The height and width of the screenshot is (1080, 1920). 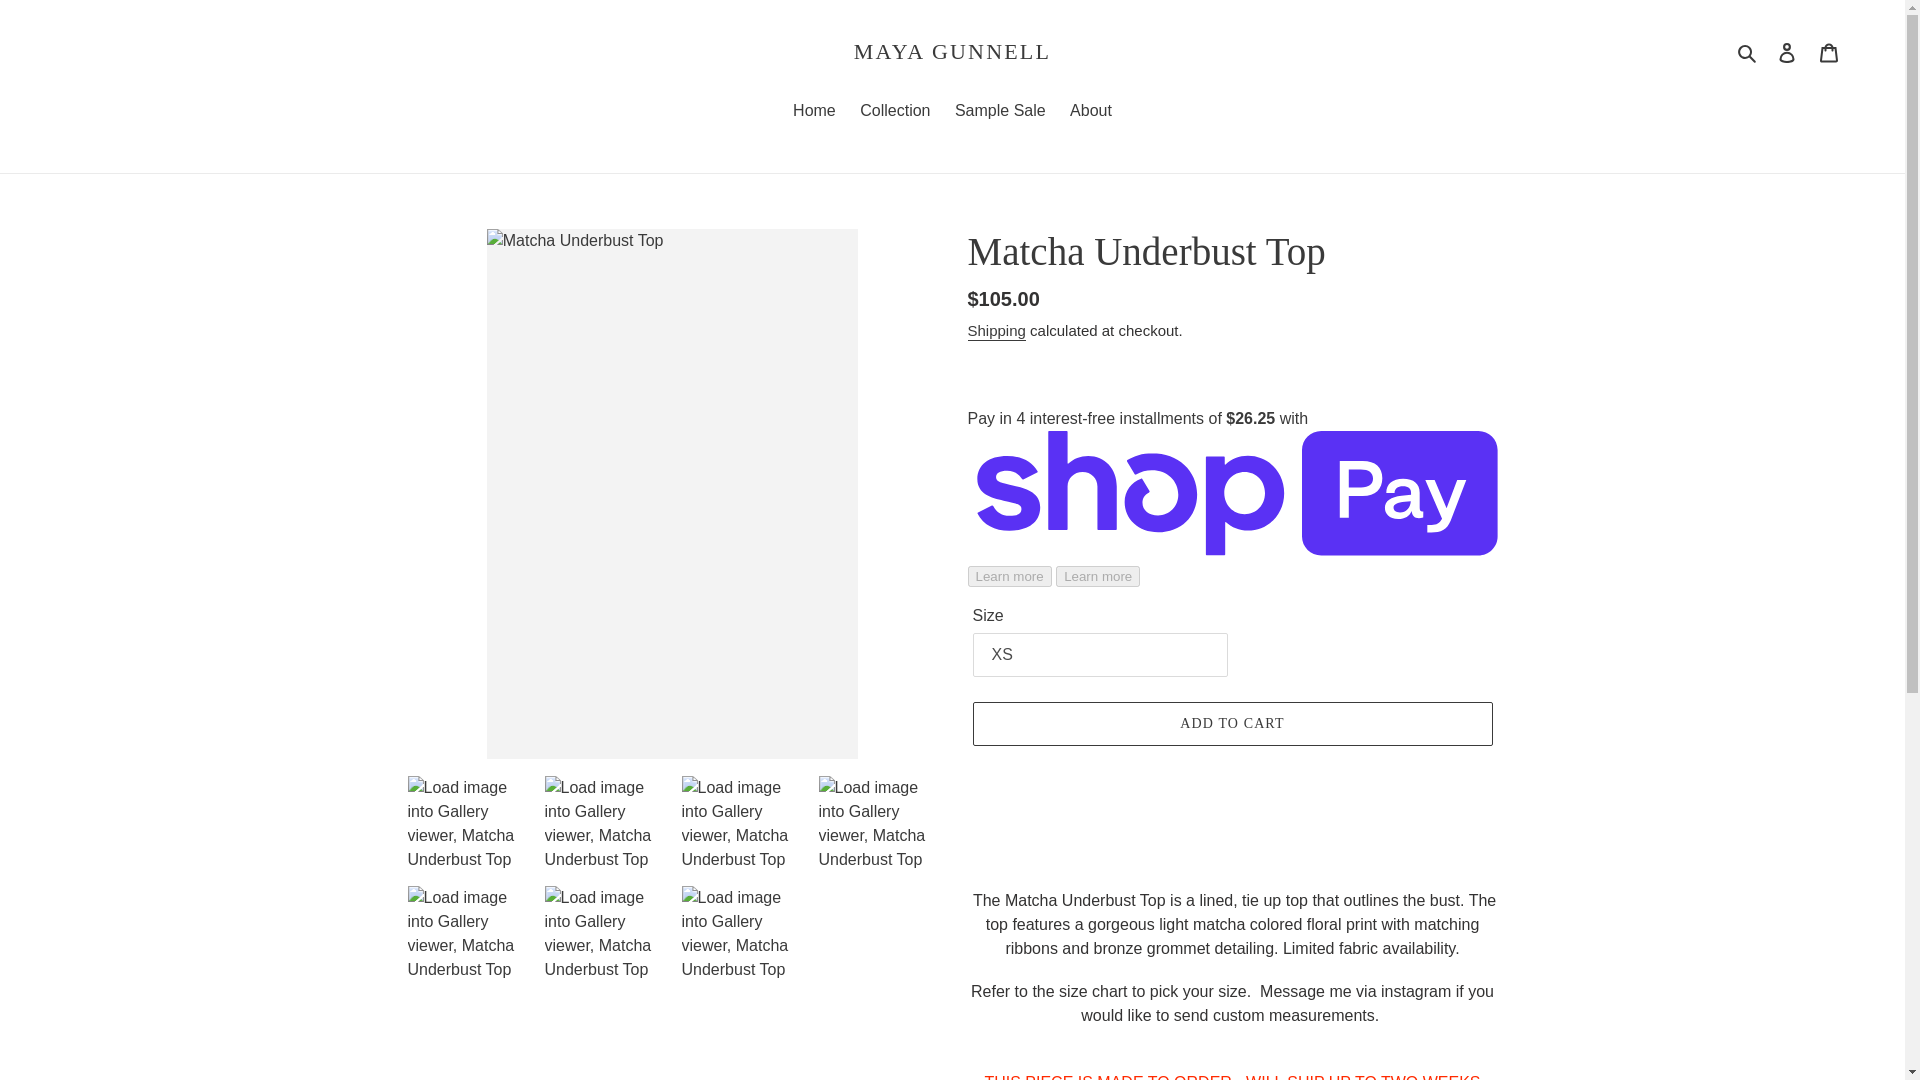 I want to click on ADD TO CART, so click(x=1231, y=724).